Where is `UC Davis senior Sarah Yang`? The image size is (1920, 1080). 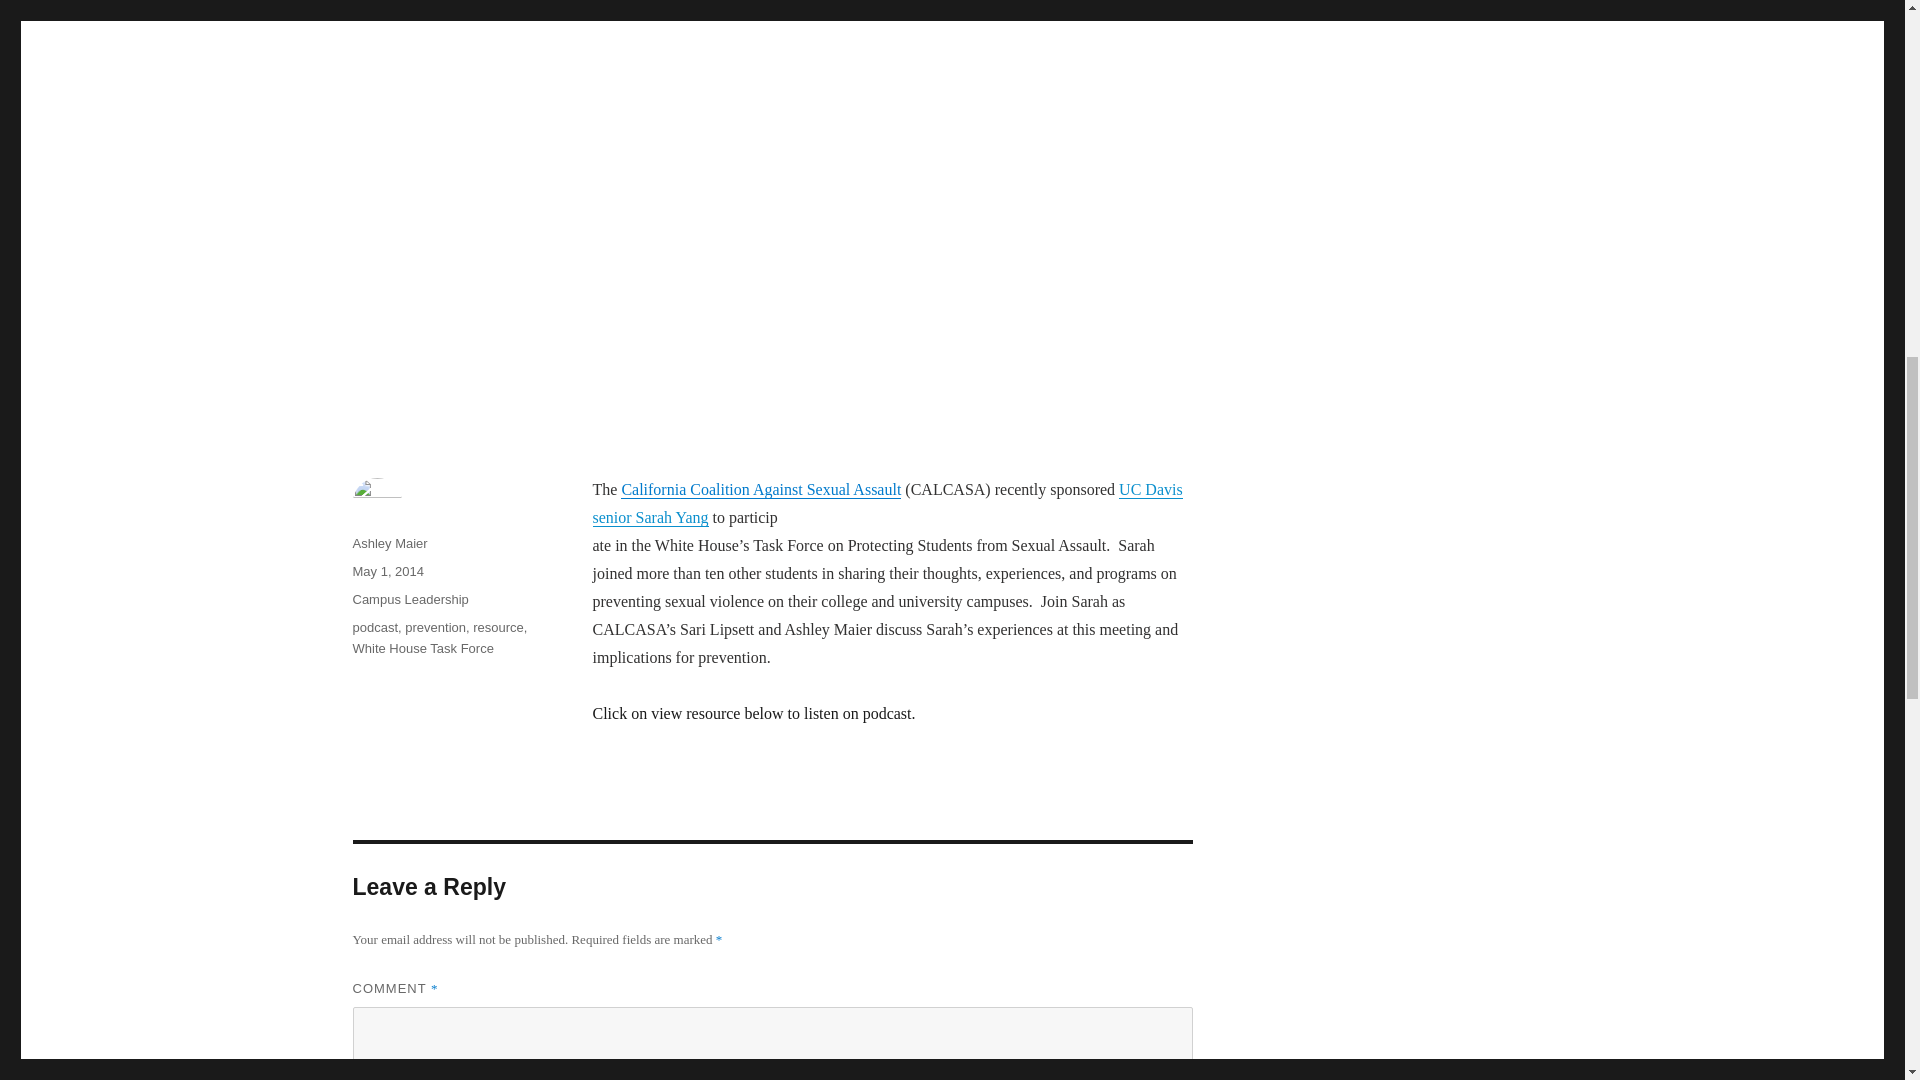
UC Davis senior Sarah Yang is located at coordinates (886, 502).